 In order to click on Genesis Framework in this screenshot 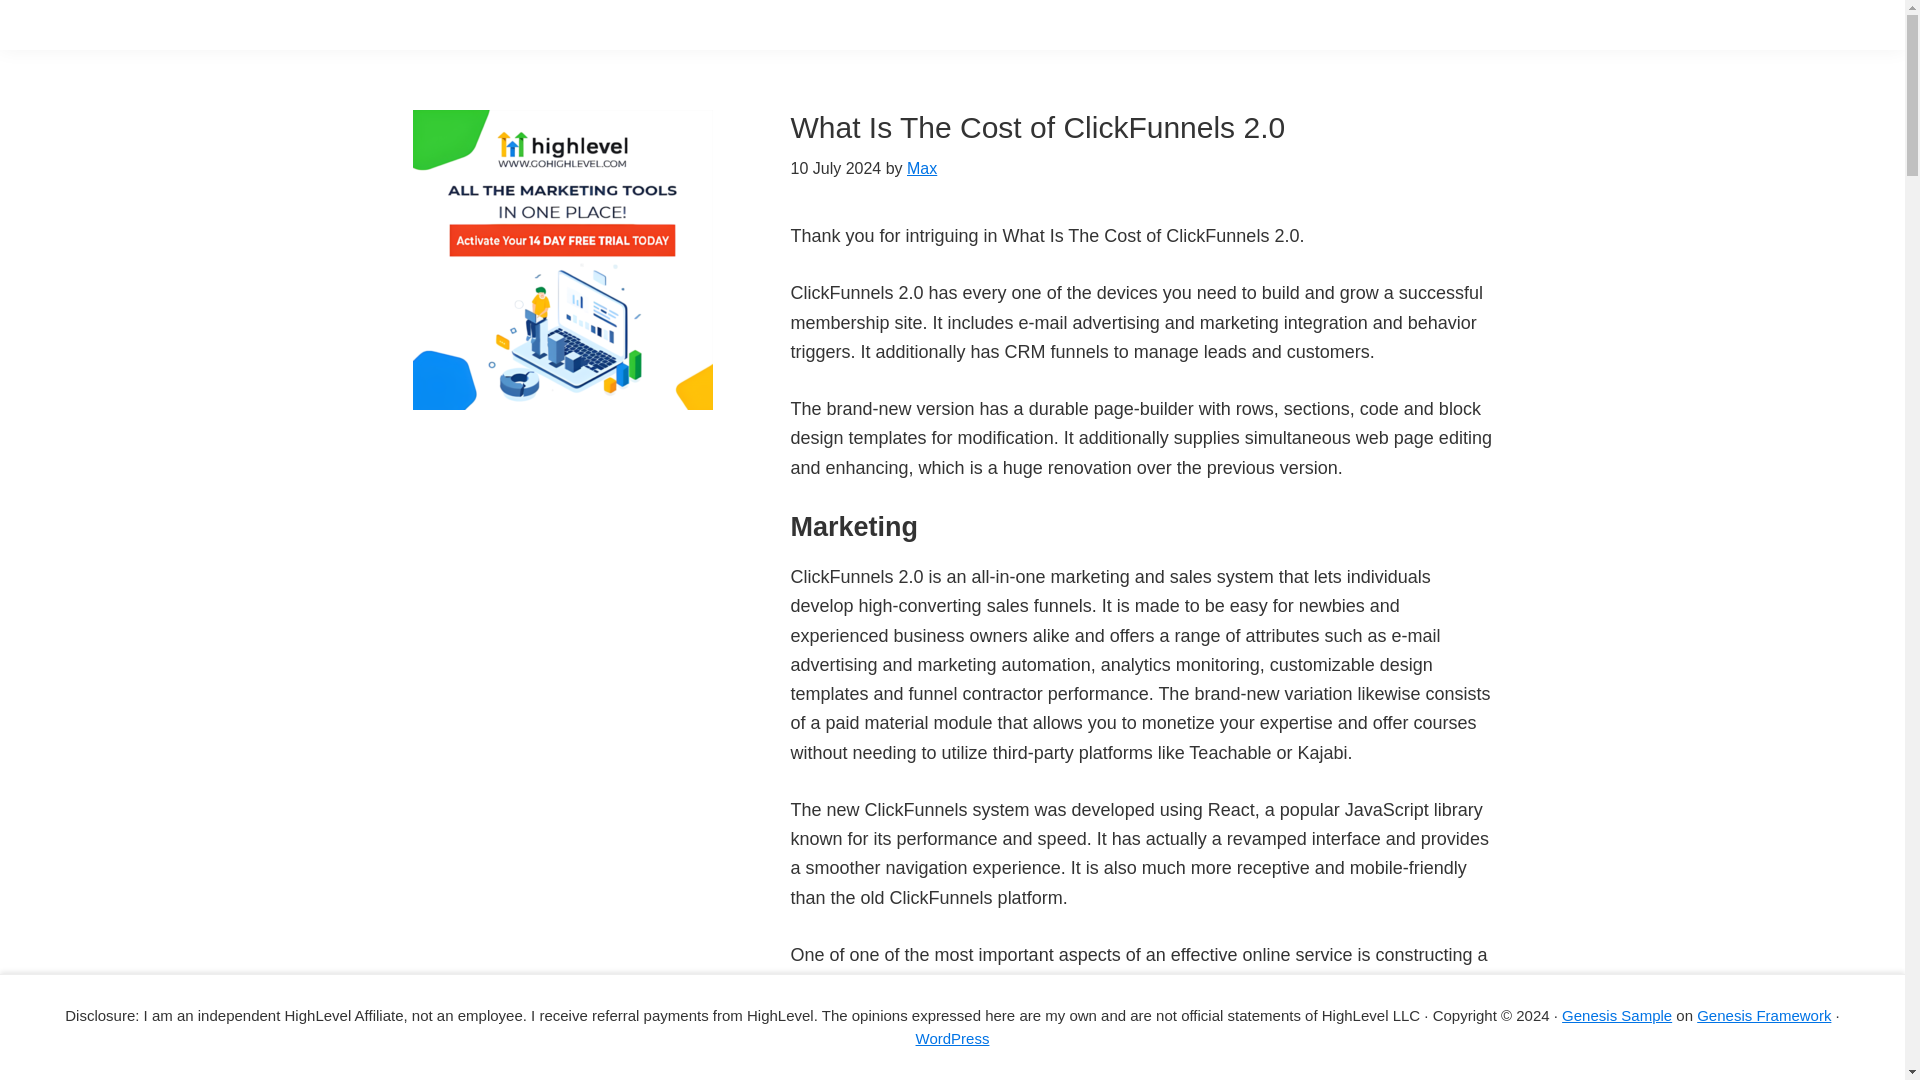, I will do `click(1764, 1014)`.